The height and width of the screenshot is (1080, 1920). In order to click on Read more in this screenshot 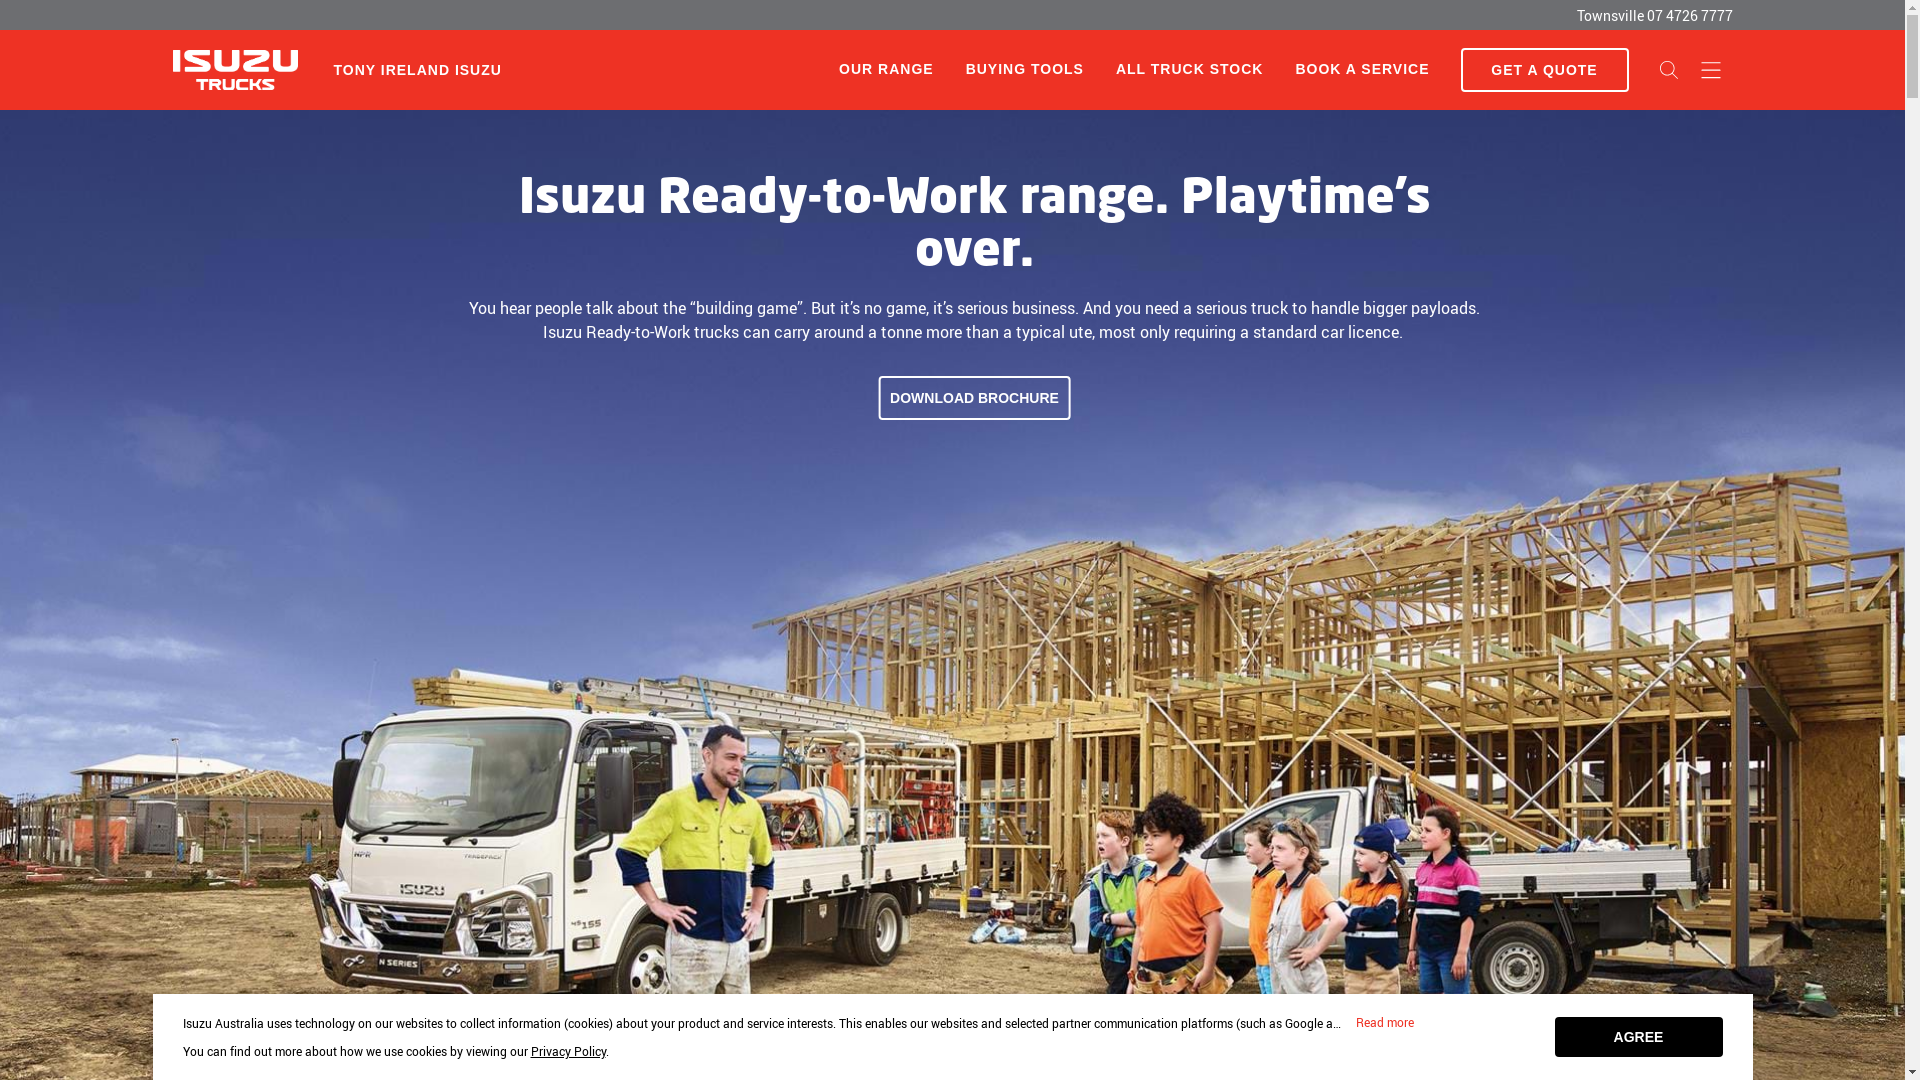, I will do `click(1384, 1023)`.